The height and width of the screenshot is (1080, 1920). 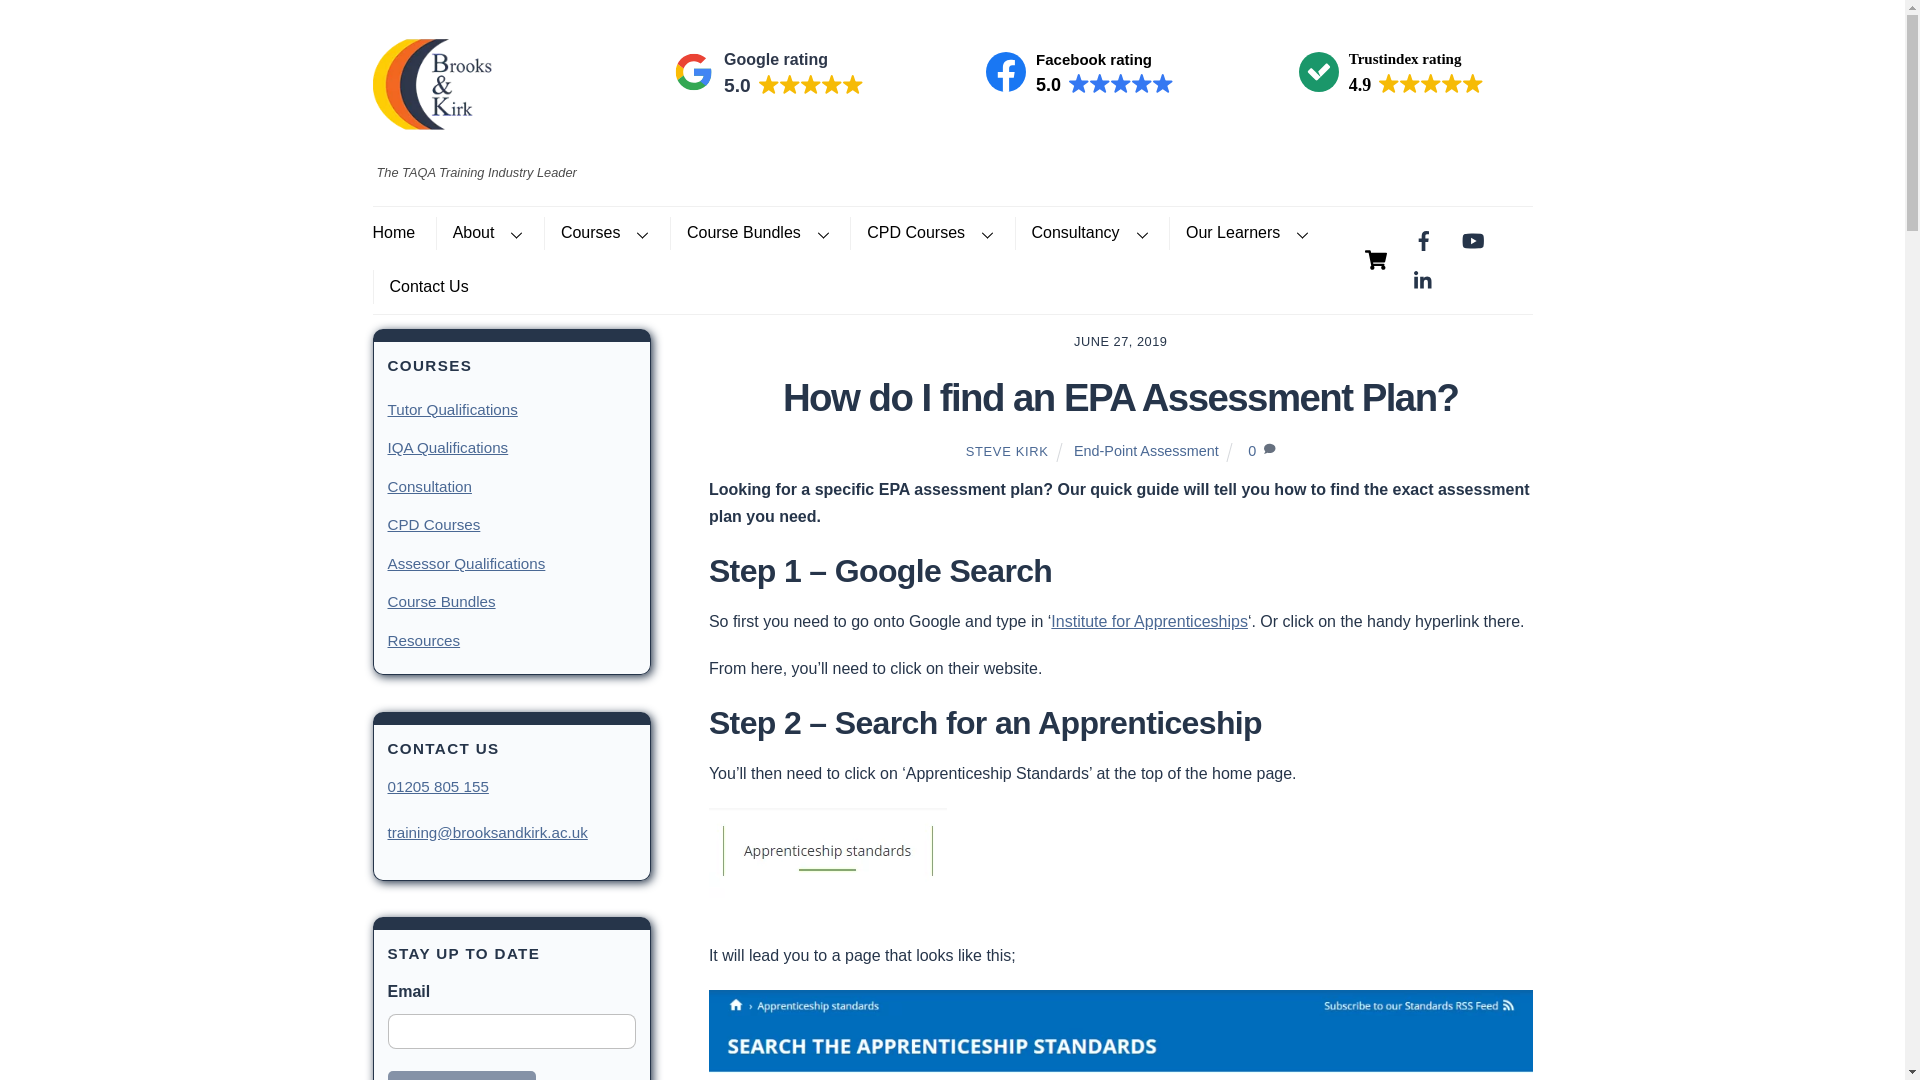 What do you see at coordinates (432, 134) in the screenshot?
I see `CPD Courses` at bounding box center [432, 134].